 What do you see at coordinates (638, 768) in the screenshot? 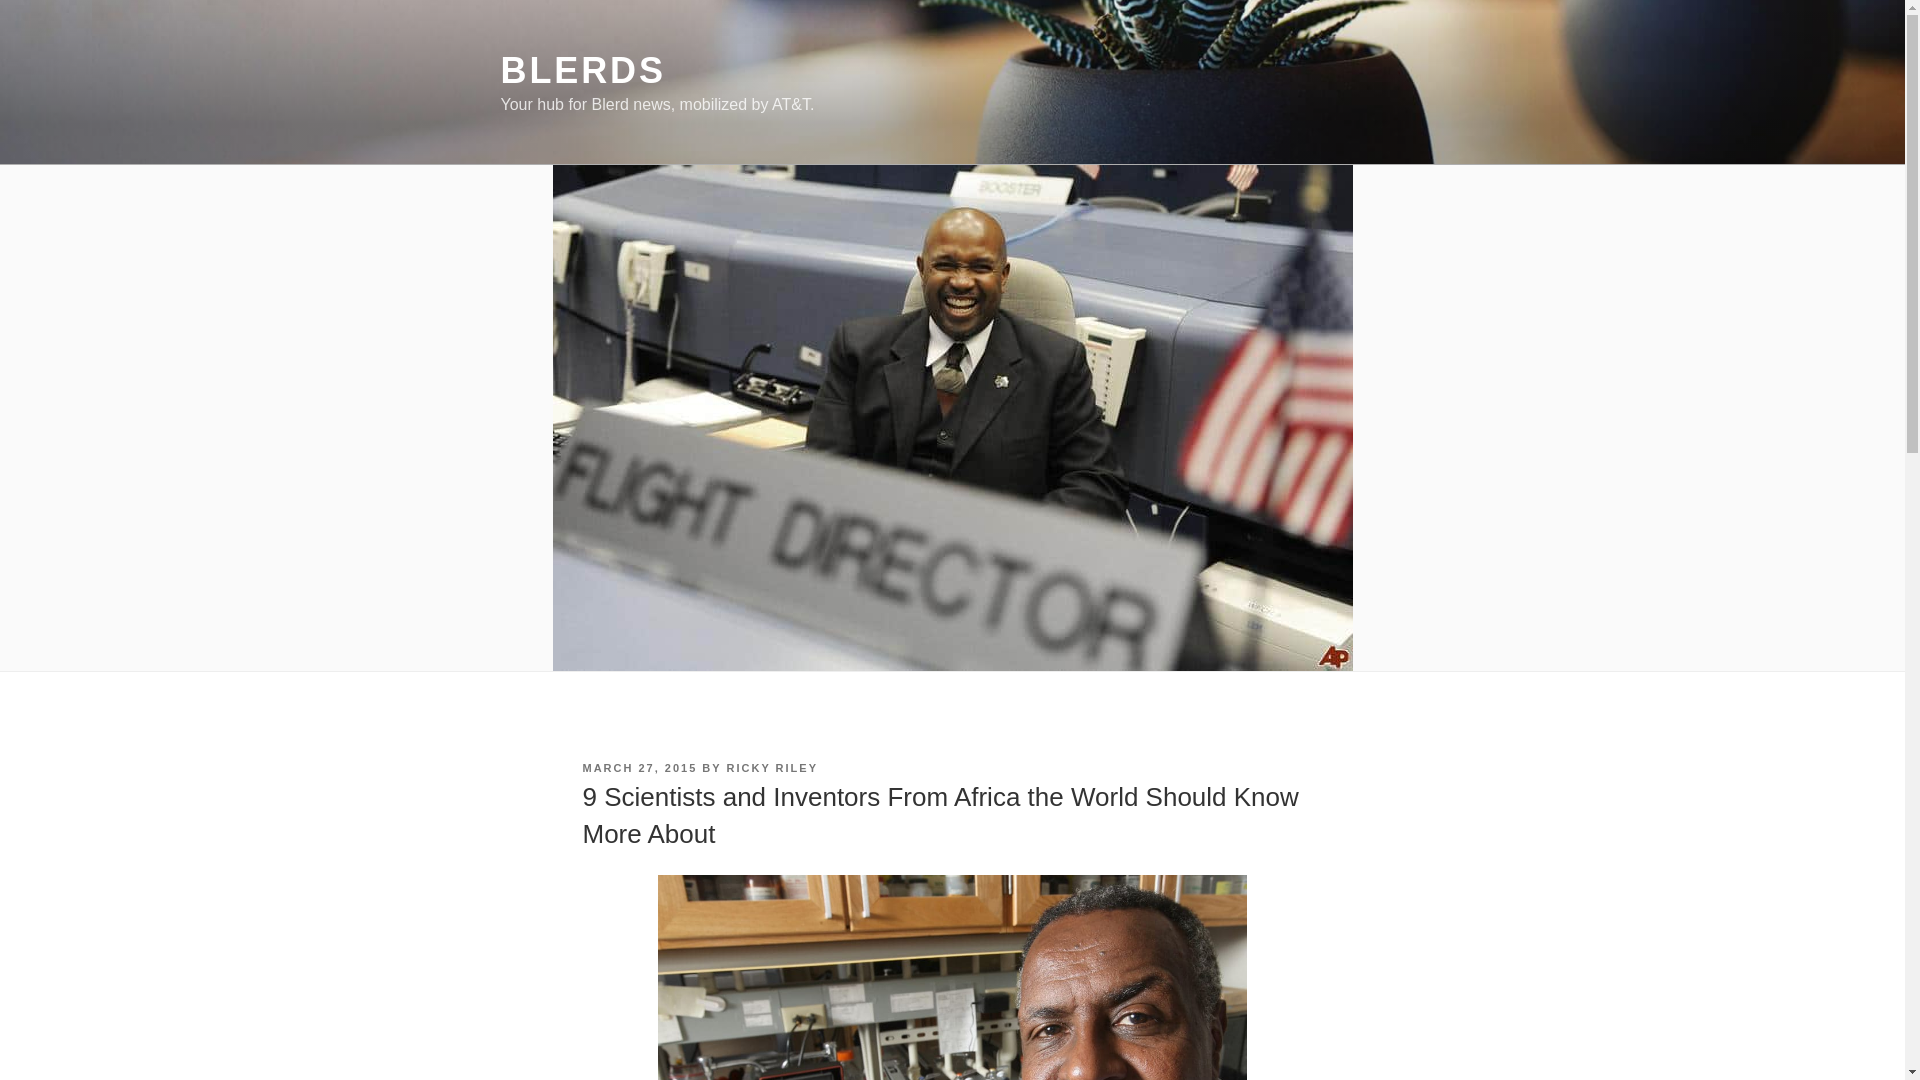
I see `MARCH 27, 2015` at bounding box center [638, 768].